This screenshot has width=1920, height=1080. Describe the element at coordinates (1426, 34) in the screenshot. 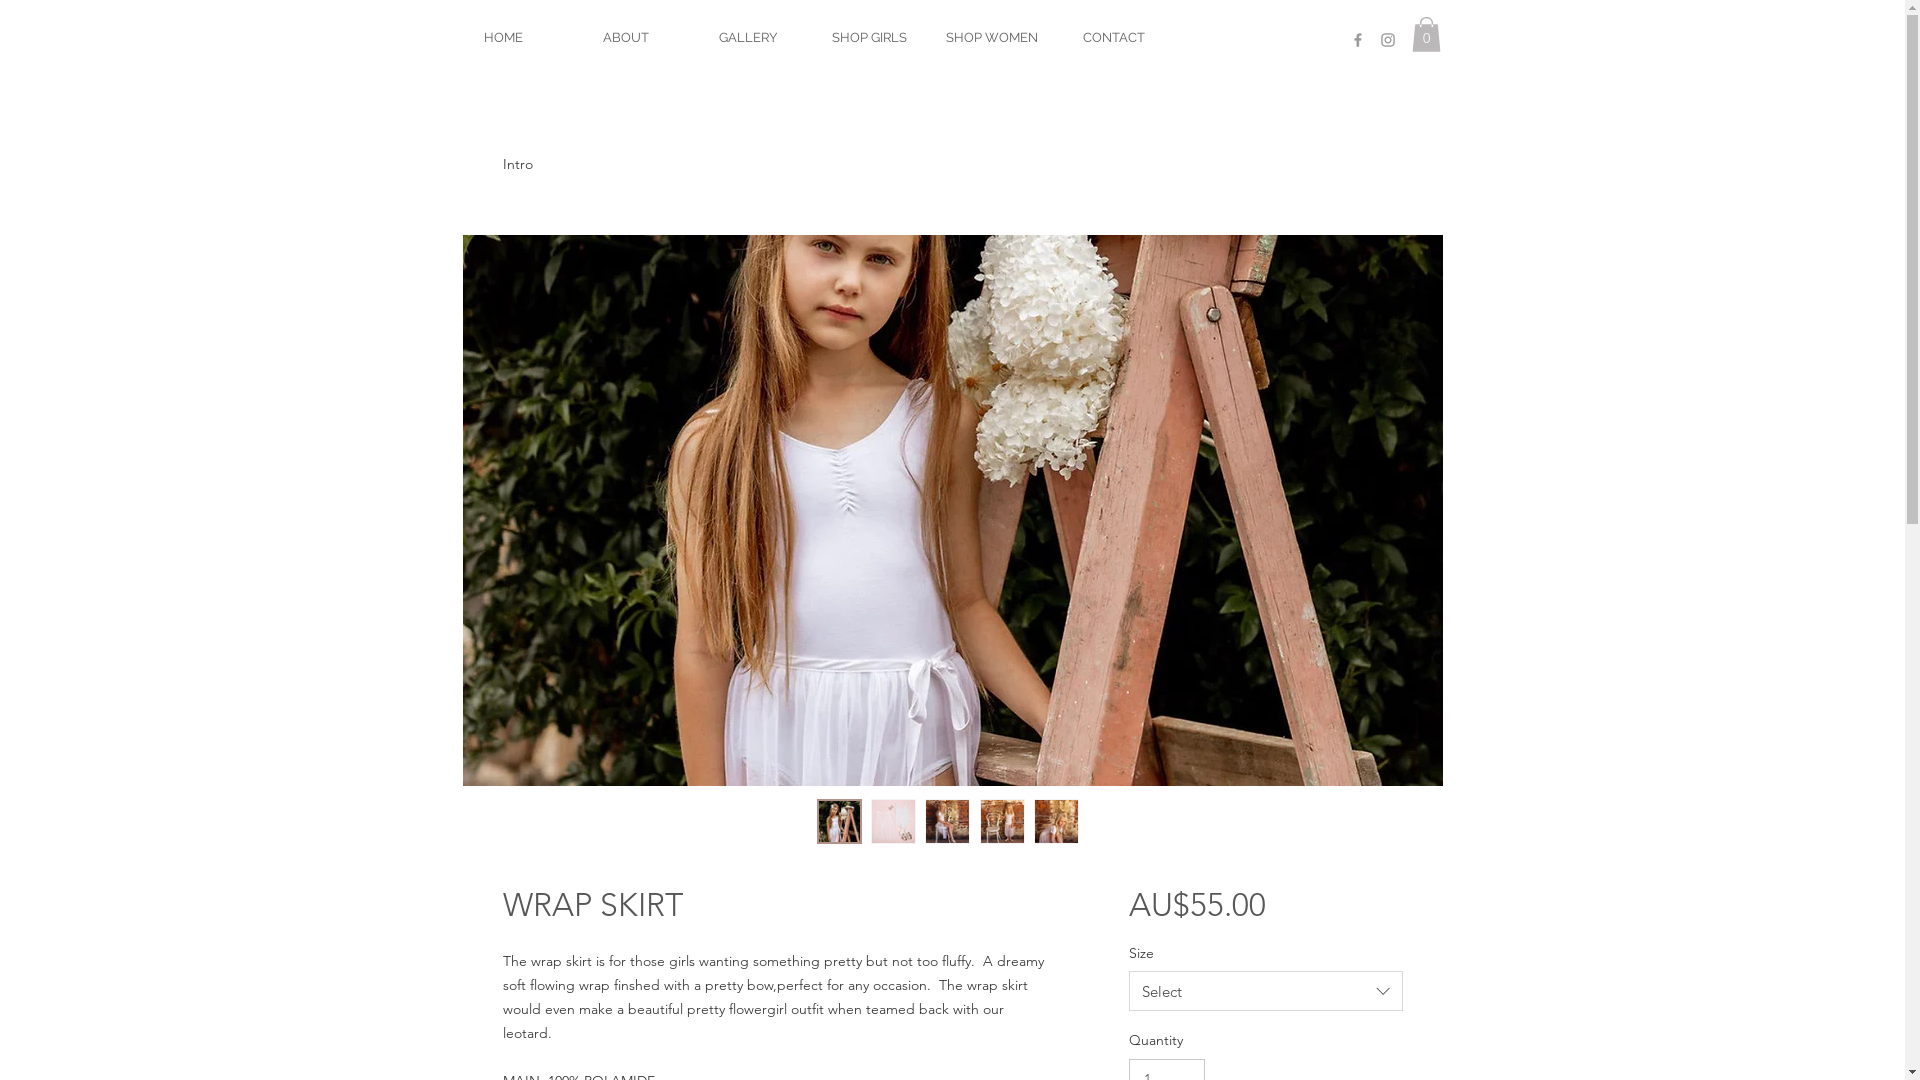

I see `0` at that location.